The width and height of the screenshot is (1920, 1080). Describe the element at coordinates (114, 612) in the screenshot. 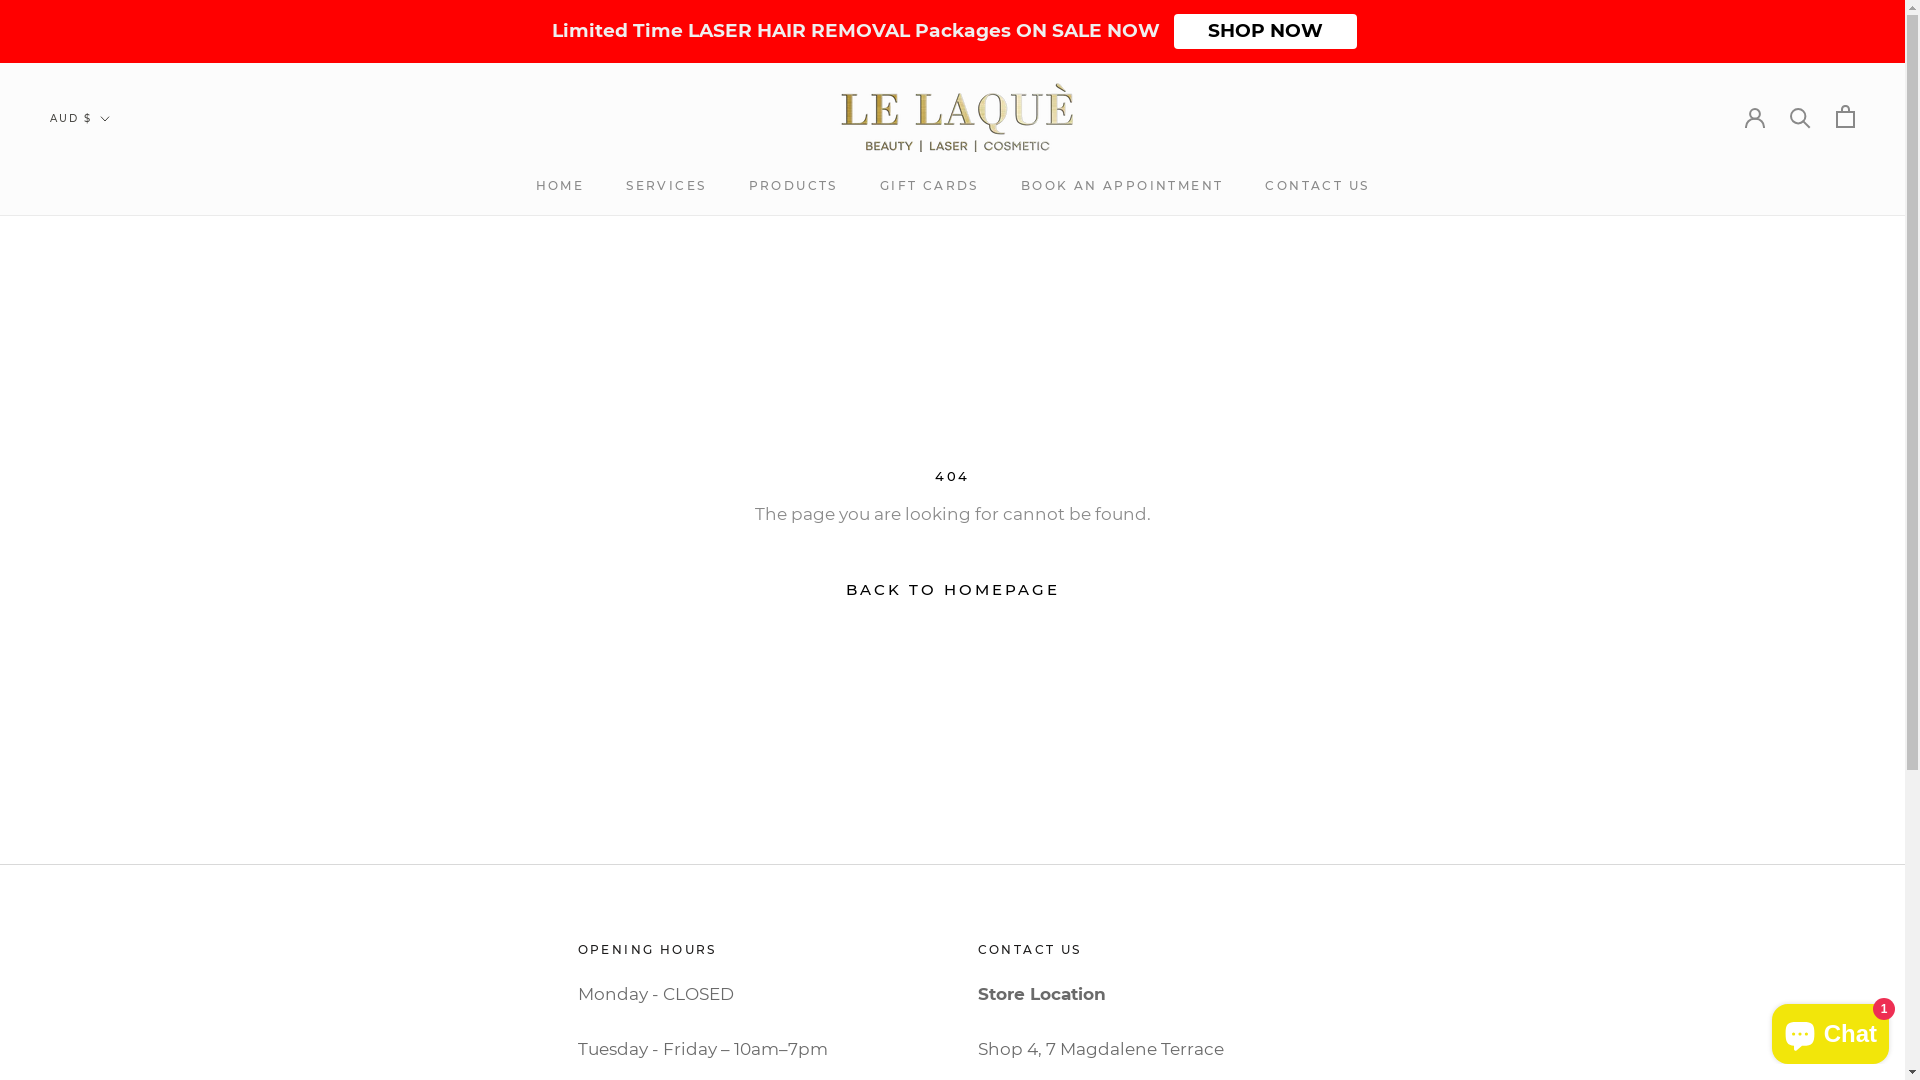

I see `BZD` at that location.